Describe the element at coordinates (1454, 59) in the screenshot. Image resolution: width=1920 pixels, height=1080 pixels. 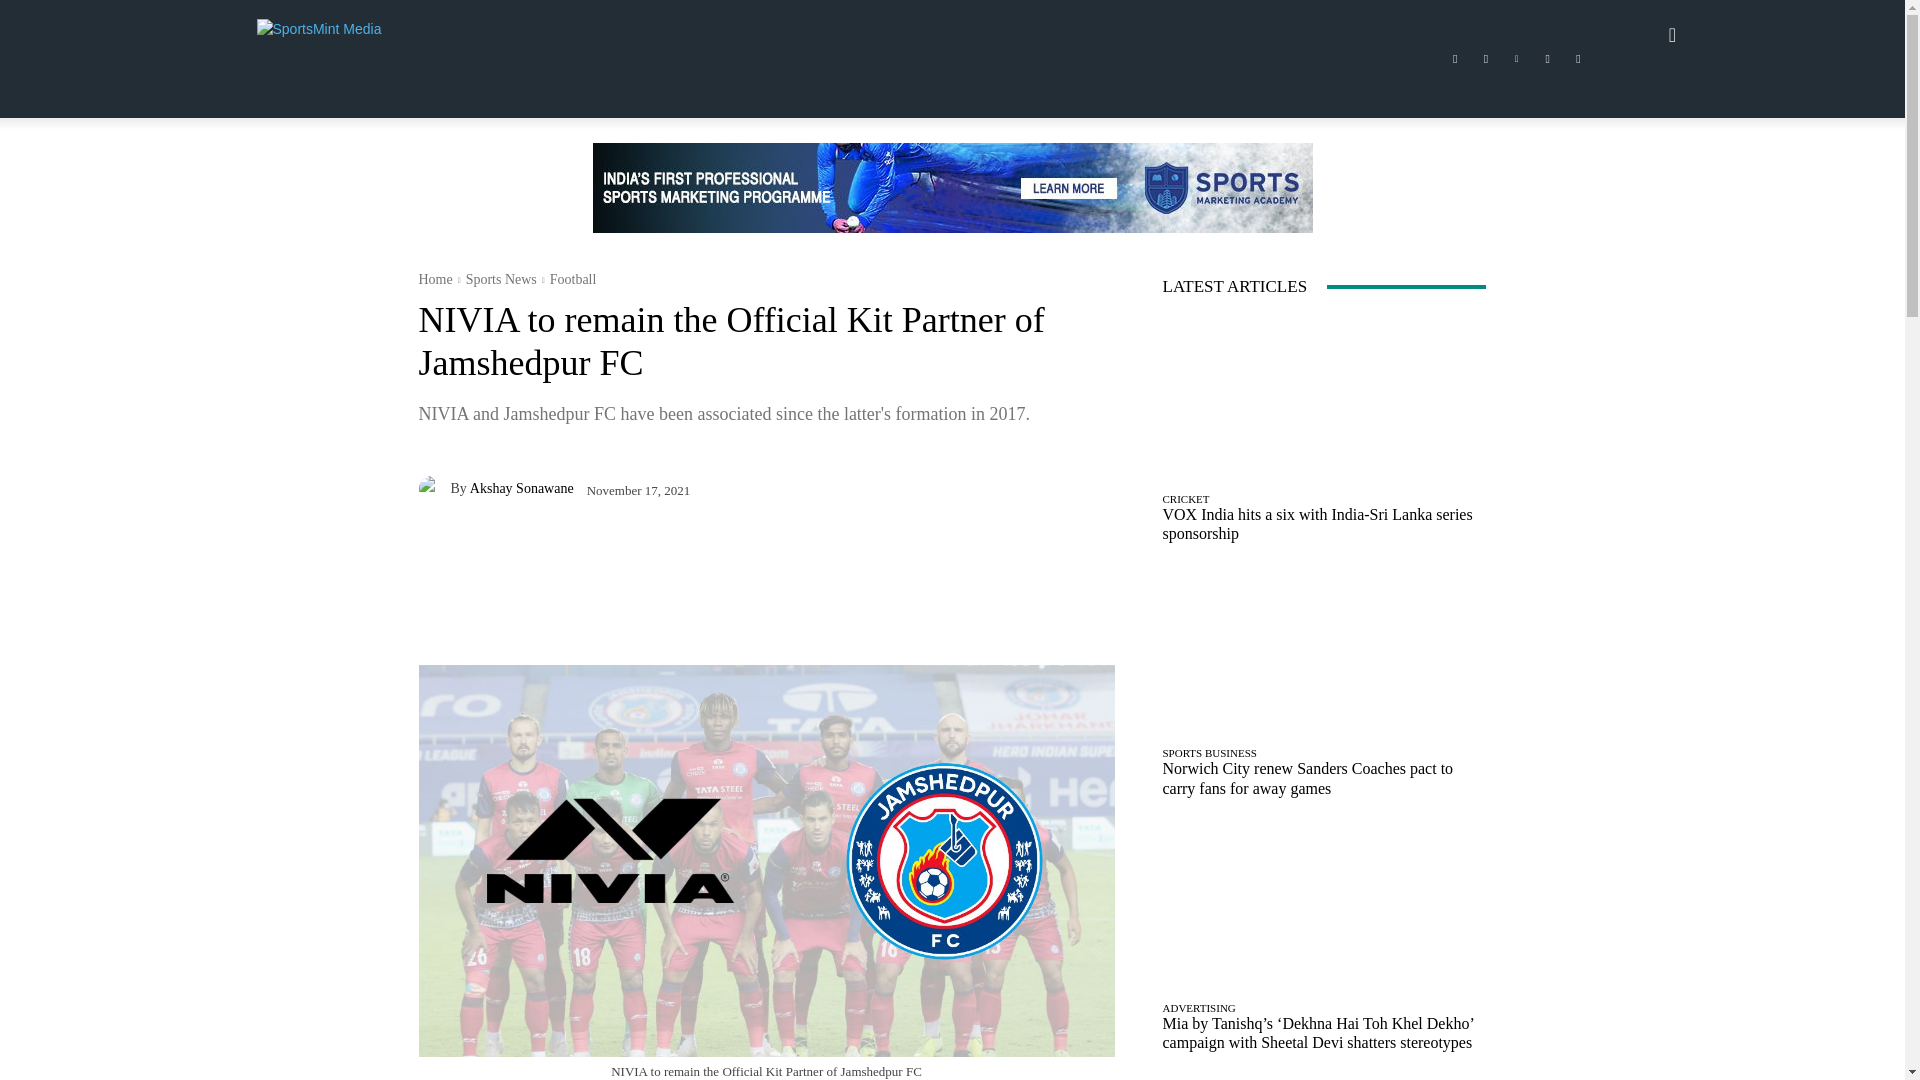
I see `Facebook` at that location.